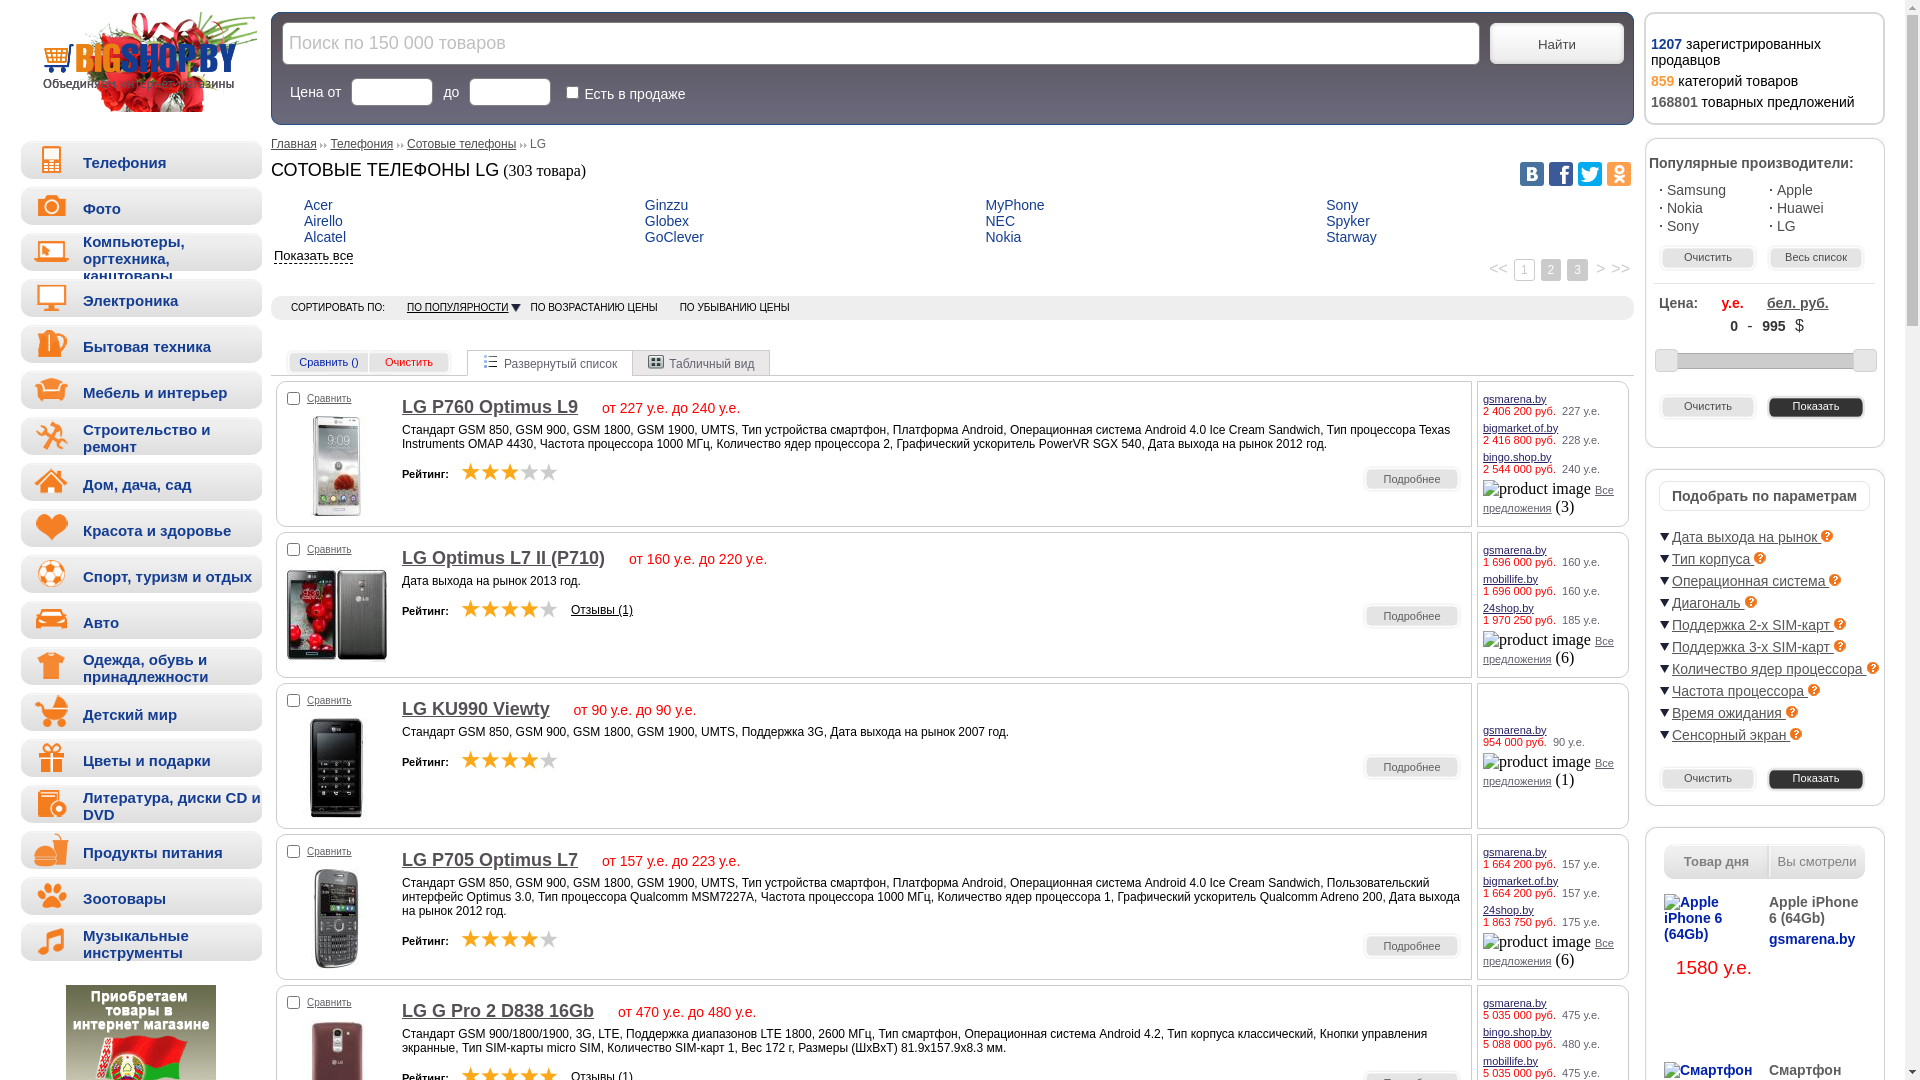 This screenshot has height=1080, width=1920. I want to click on gsmarena.by, so click(1515, 730).